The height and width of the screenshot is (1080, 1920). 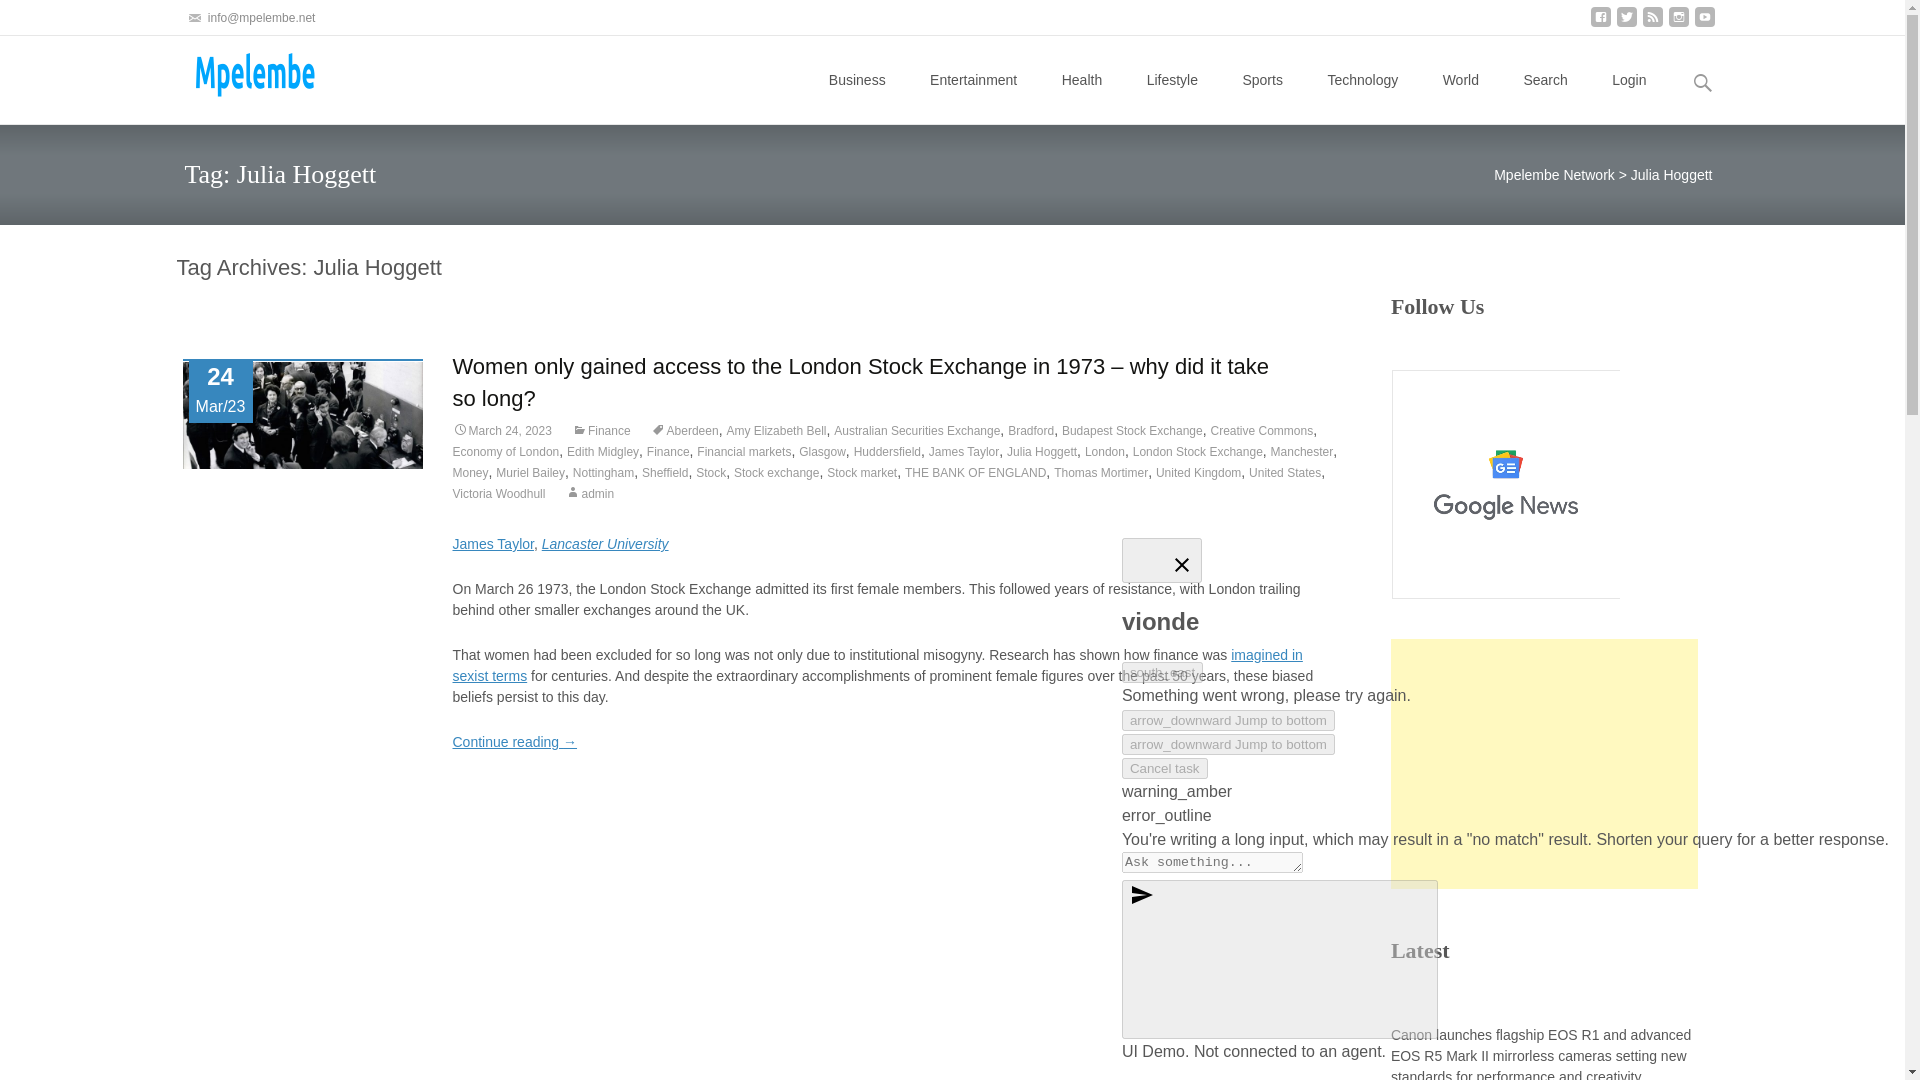 What do you see at coordinates (1554, 174) in the screenshot?
I see `Go to Mpelembe Network.` at bounding box center [1554, 174].